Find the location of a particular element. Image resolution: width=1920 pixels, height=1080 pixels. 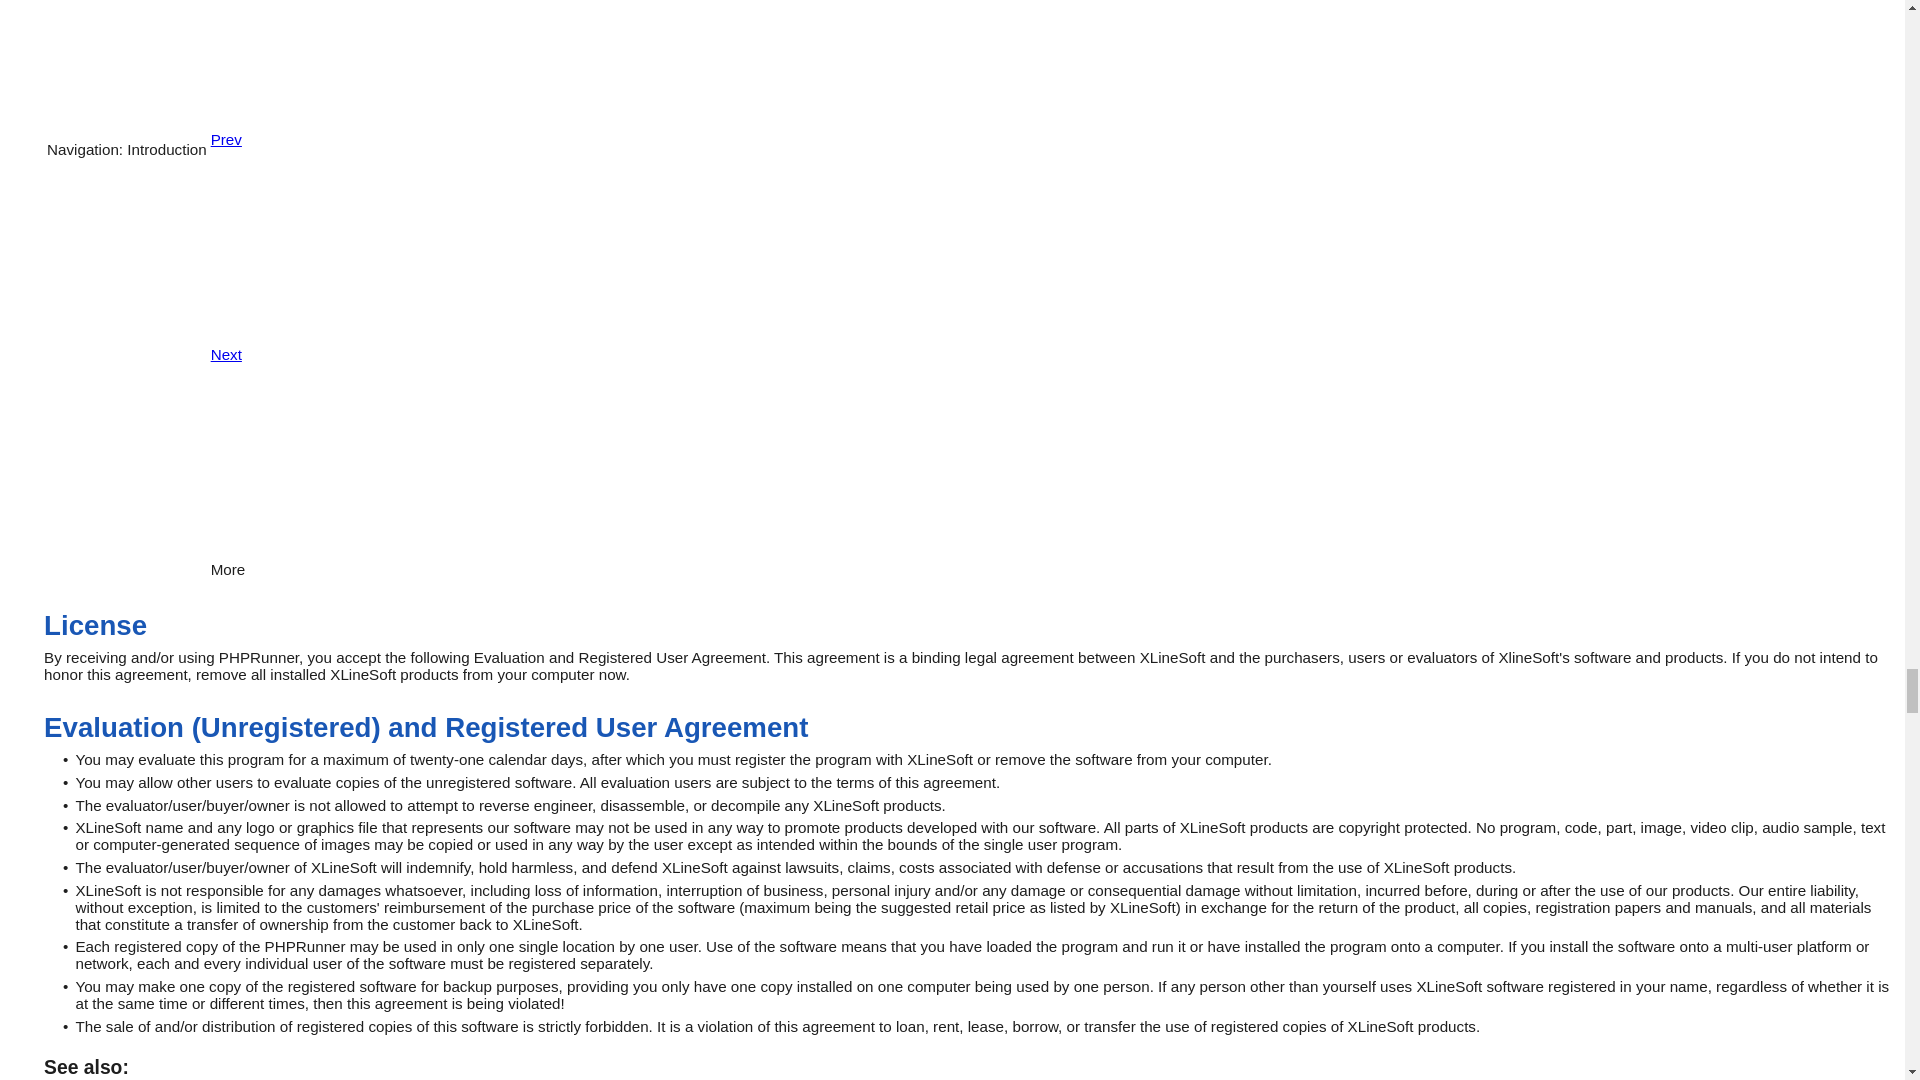

More is located at coordinates (294, 560).